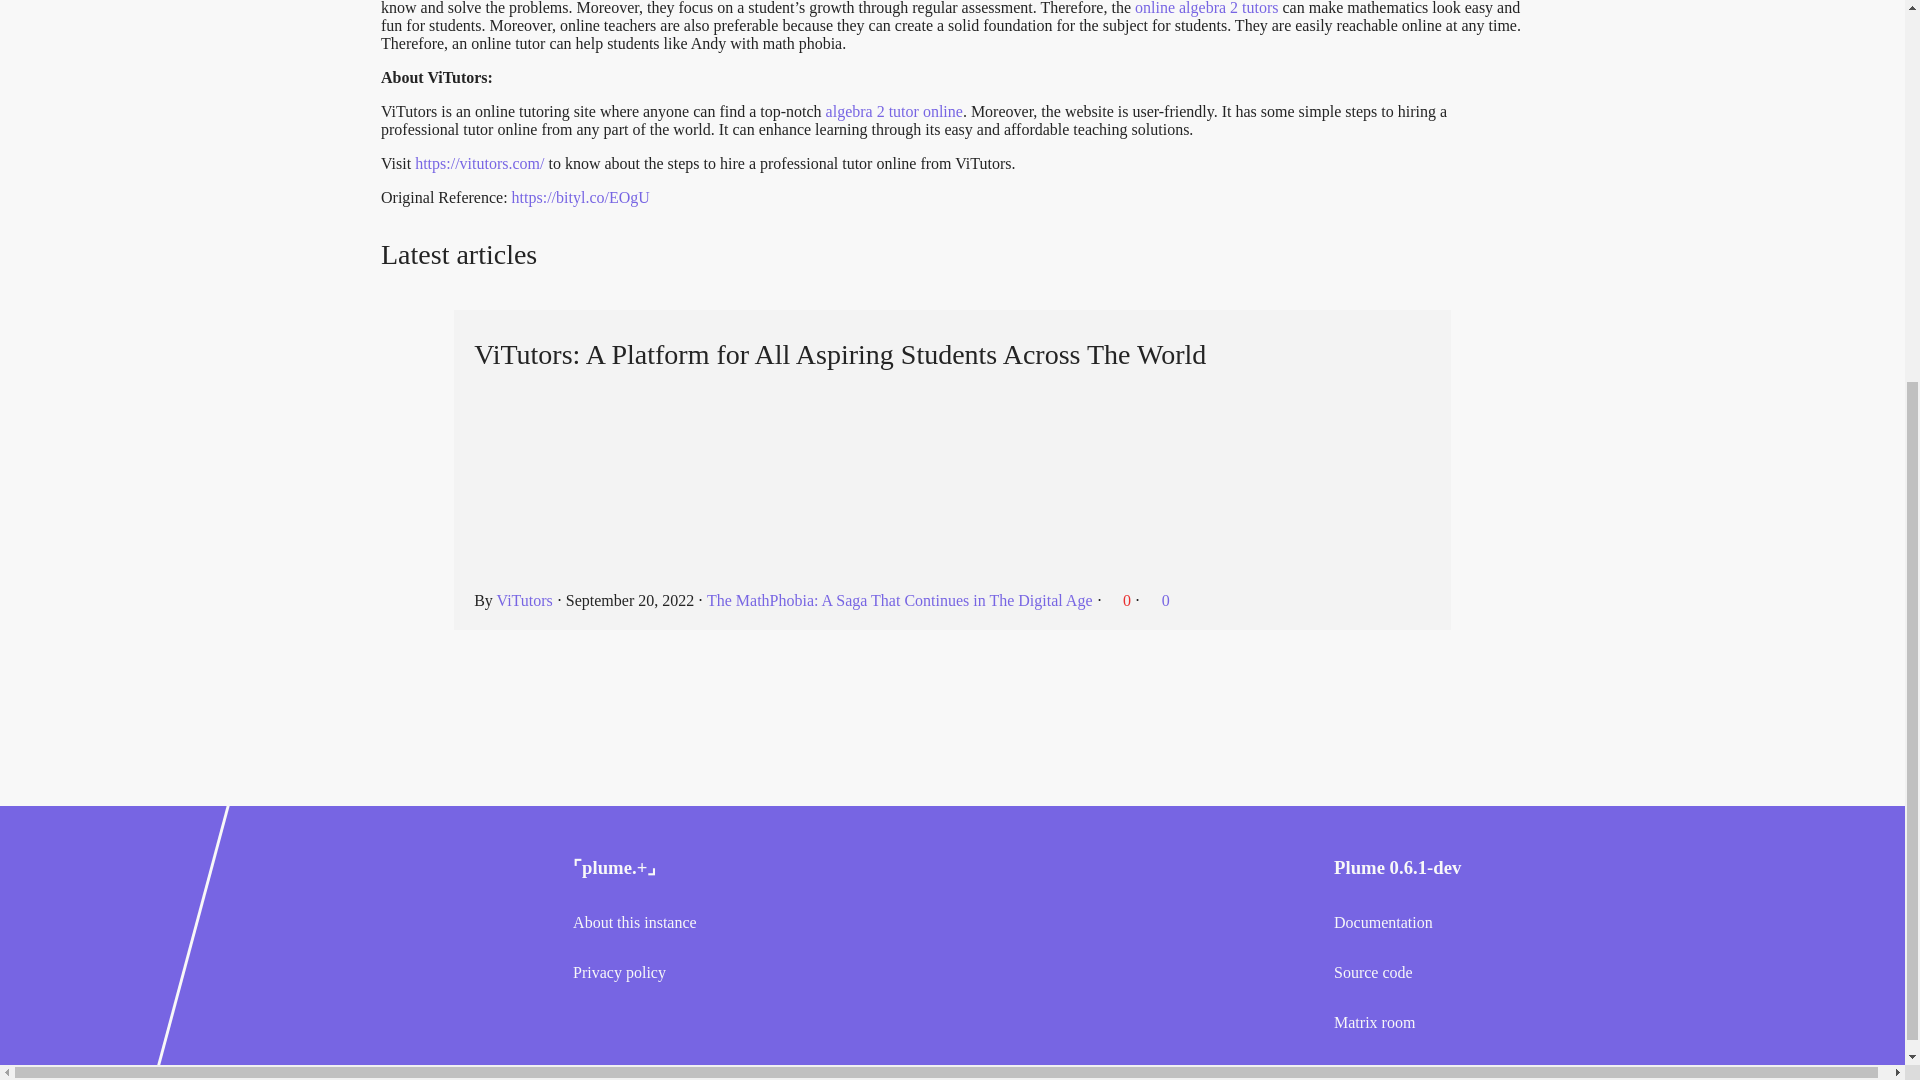 Image resolution: width=1920 pixels, height=1080 pixels. What do you see at coordinates (894, 110) in the screenshot?
I see `algebra 2 tutor online` at bounding box center [894, 110].